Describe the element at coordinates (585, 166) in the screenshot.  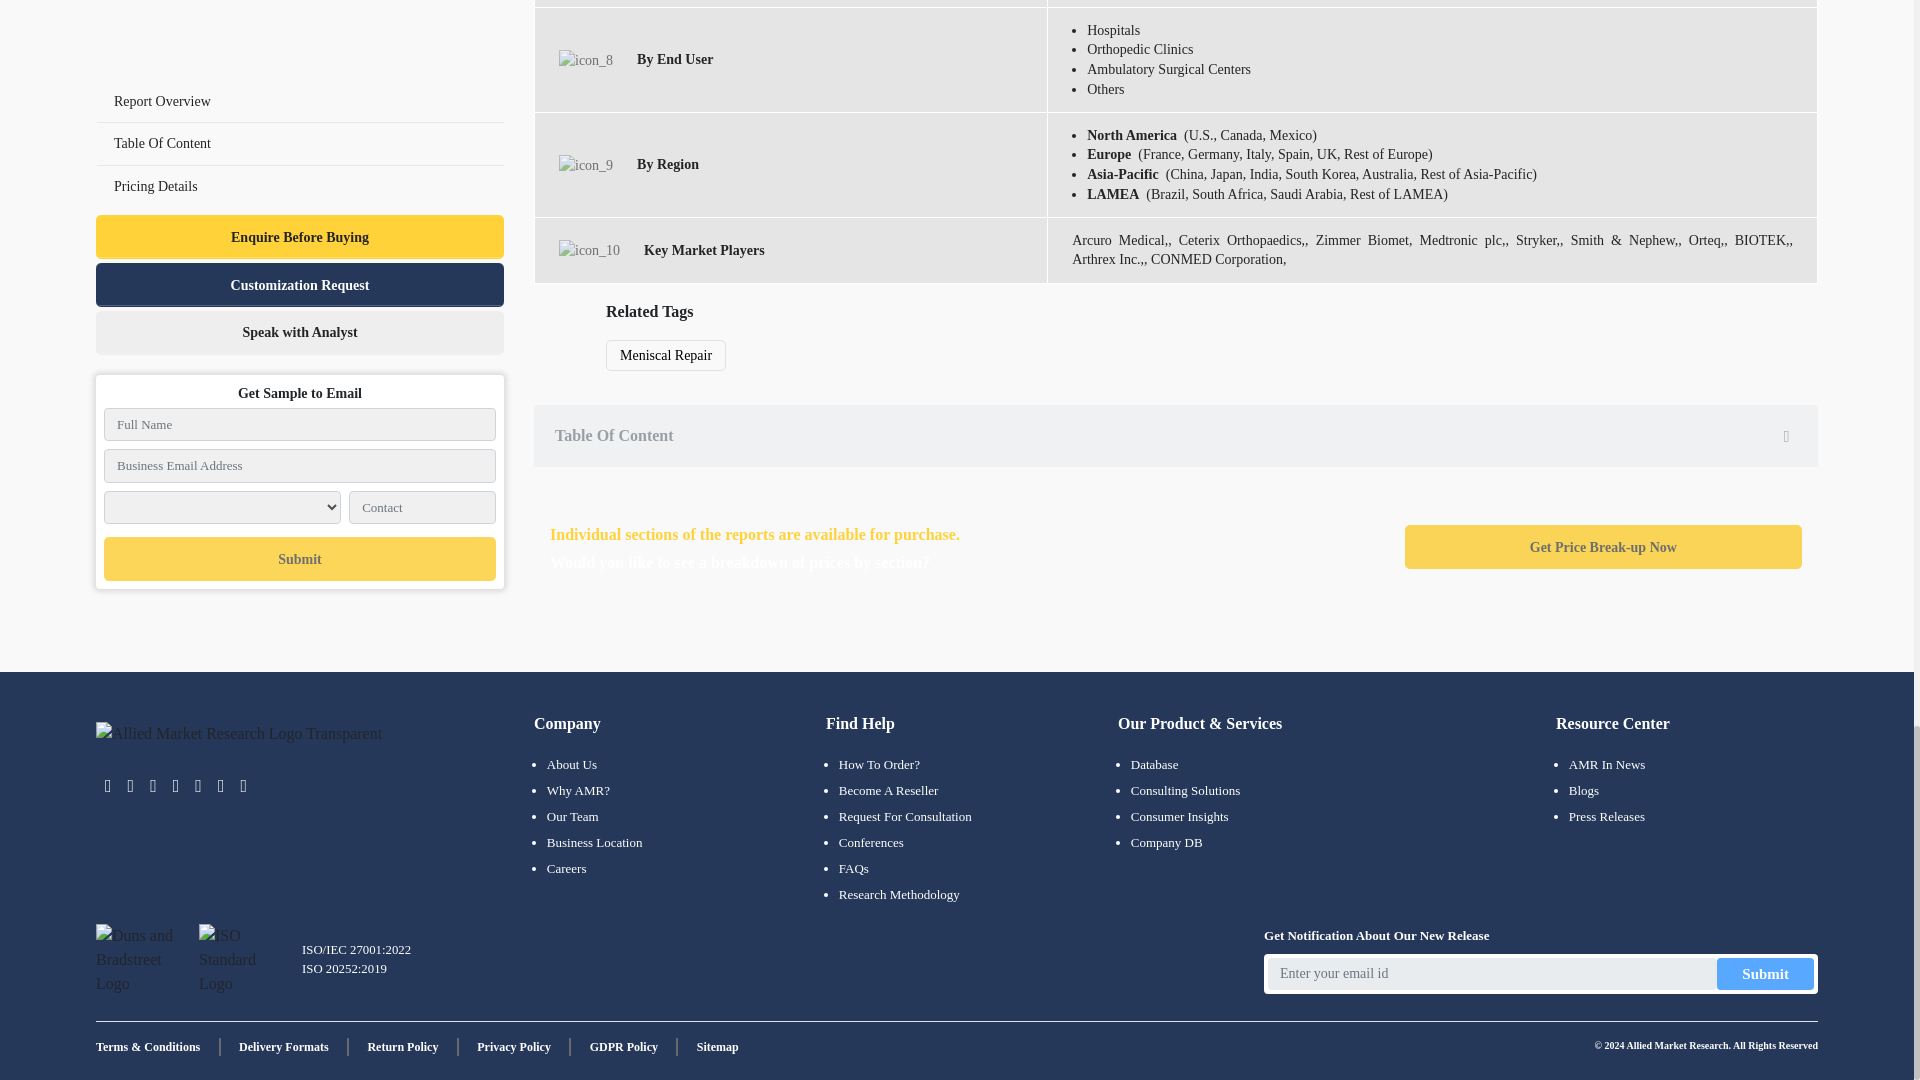
I see `Meniscal Repair Systems Market By Region` at that location.